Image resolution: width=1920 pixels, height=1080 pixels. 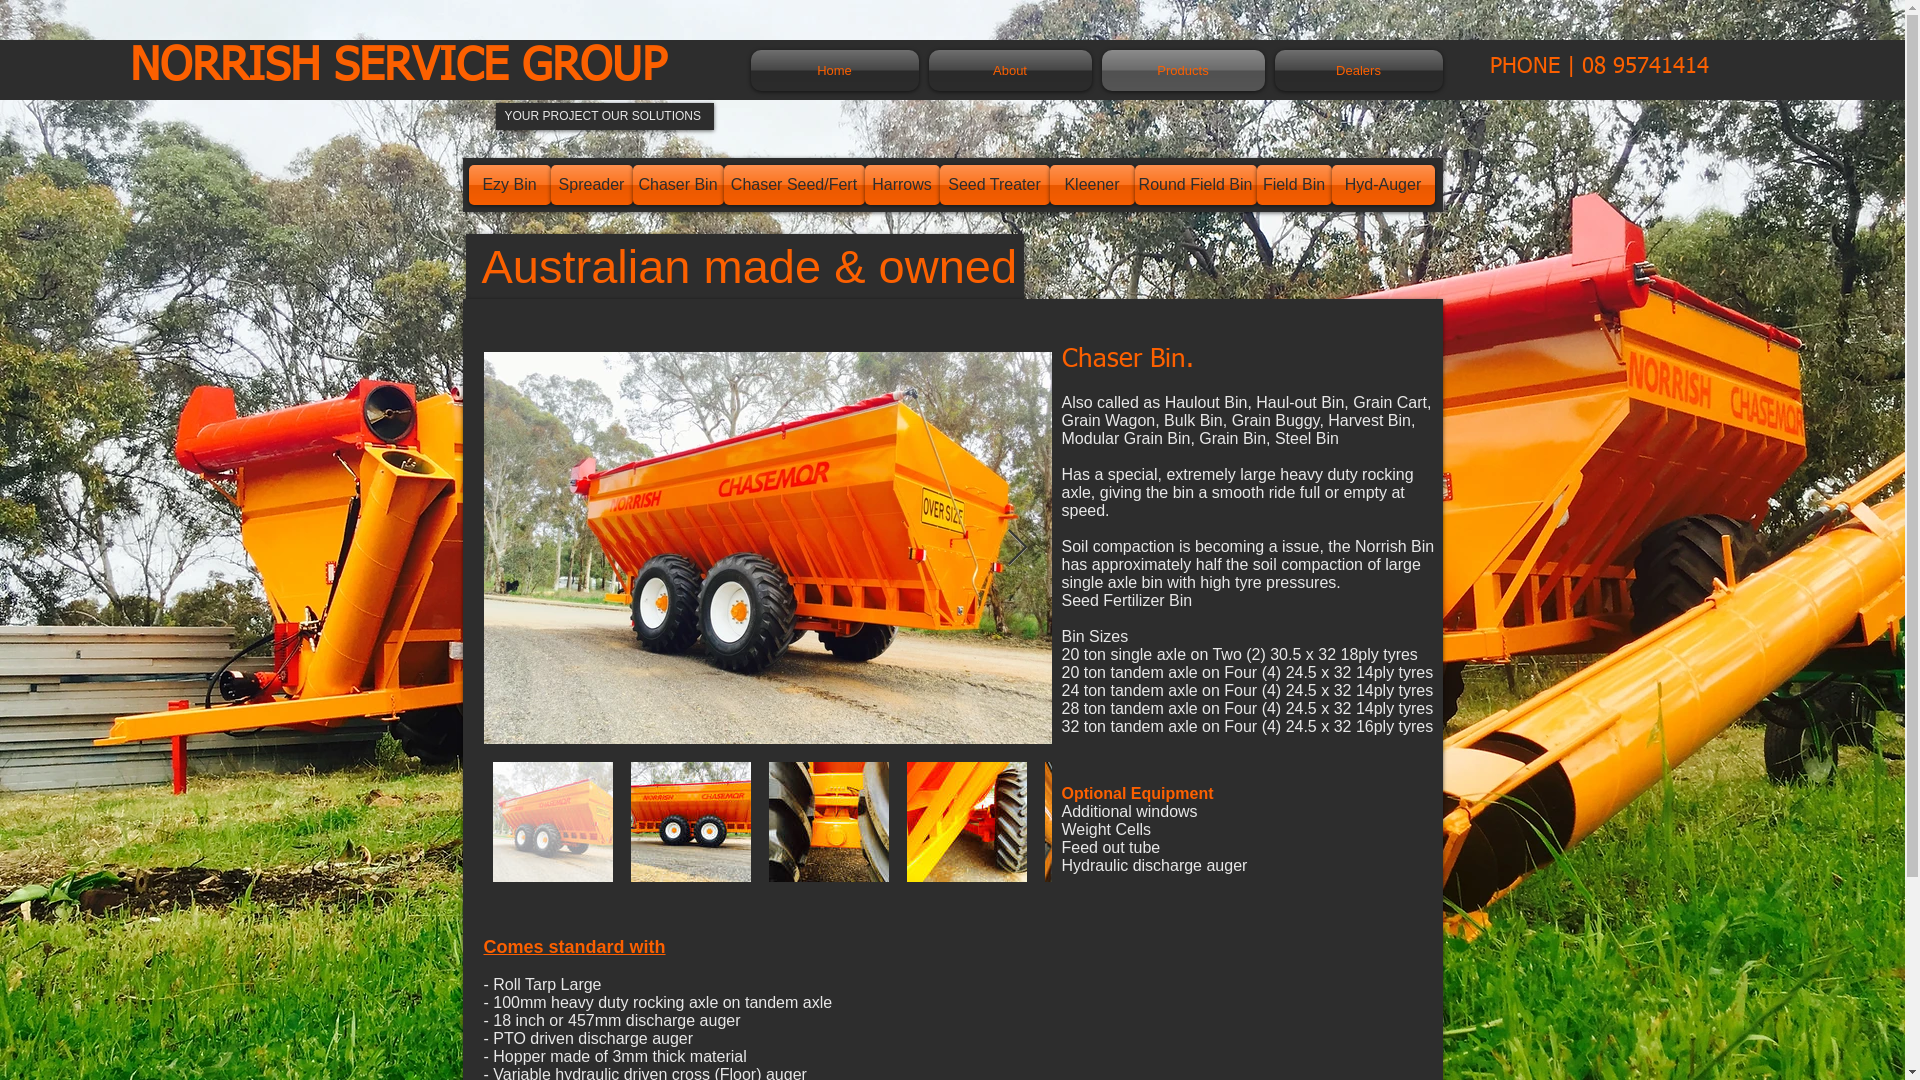 I want to click on Chaser Seed/Fert, so click(x=794, y=185).